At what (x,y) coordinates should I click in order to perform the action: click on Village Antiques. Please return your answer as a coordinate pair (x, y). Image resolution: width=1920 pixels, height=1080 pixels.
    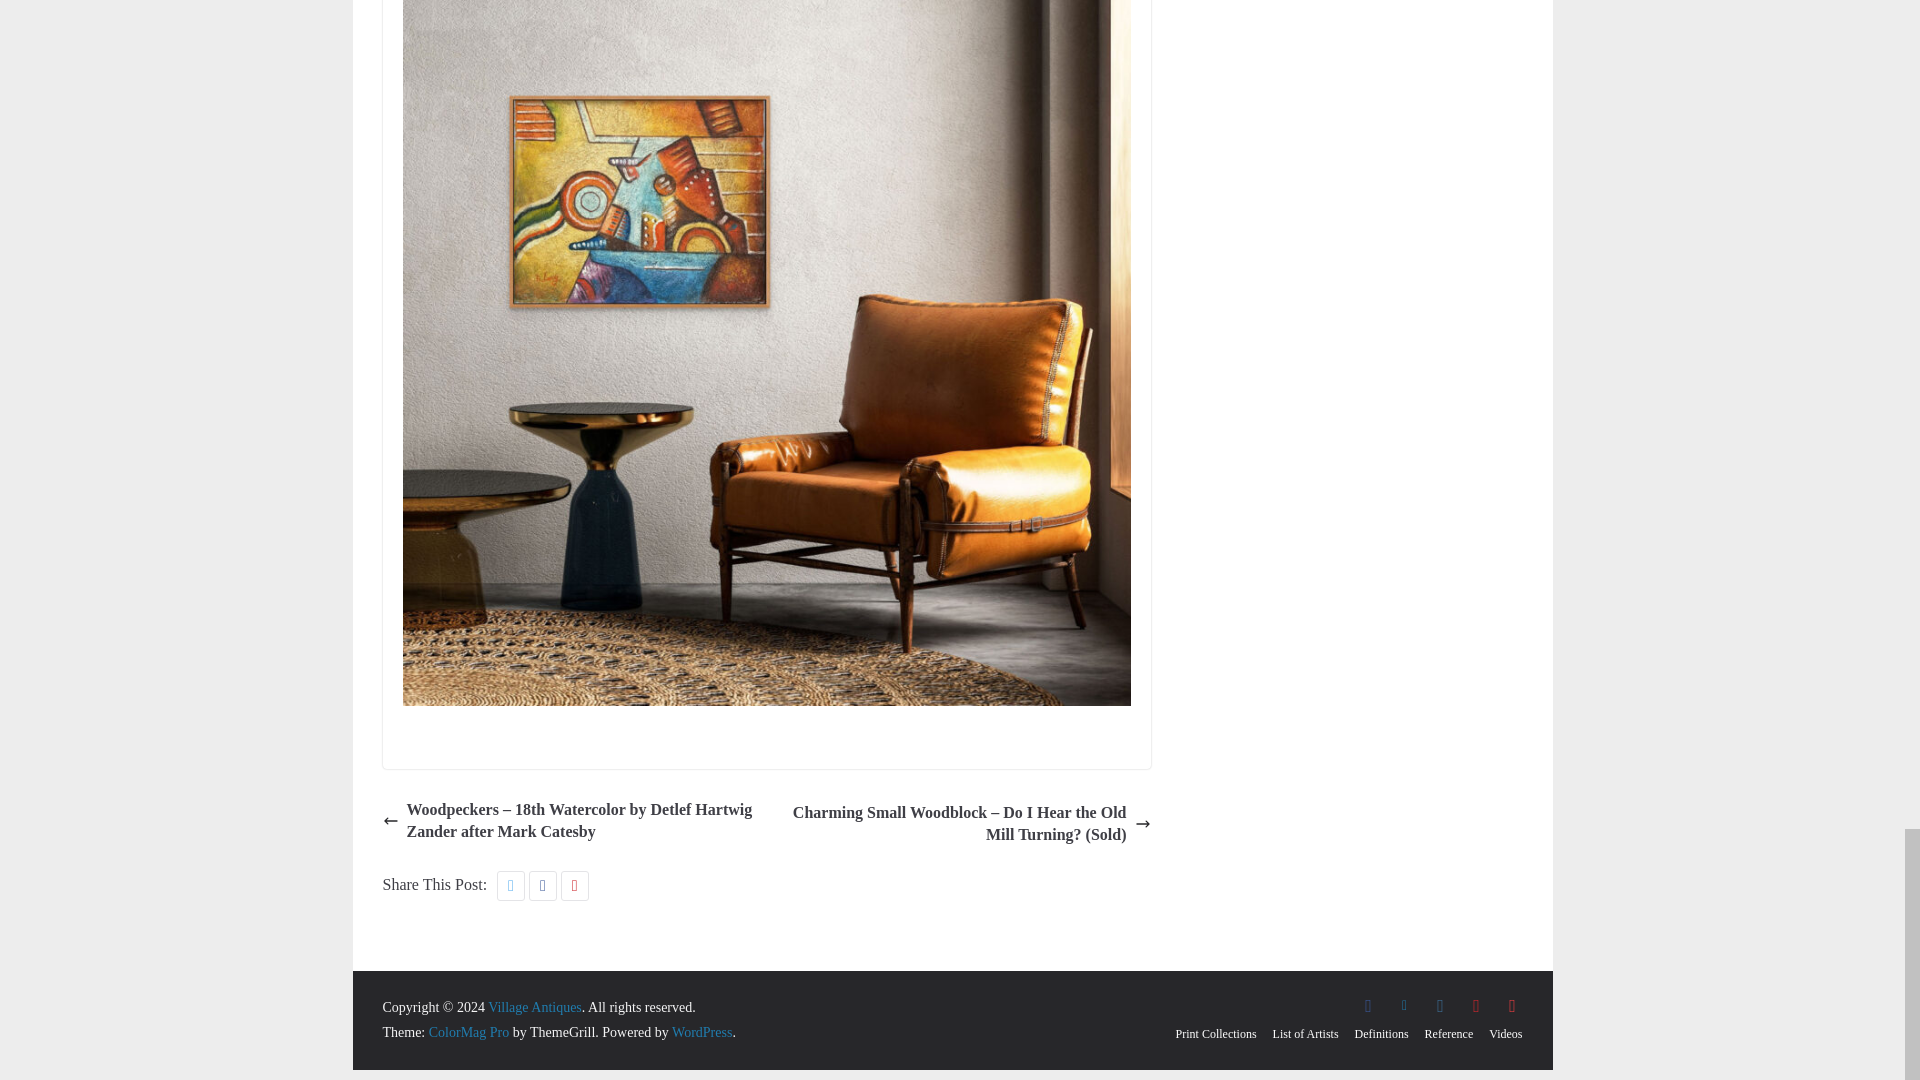
    Looking at the image, I should click on (534, 1008).